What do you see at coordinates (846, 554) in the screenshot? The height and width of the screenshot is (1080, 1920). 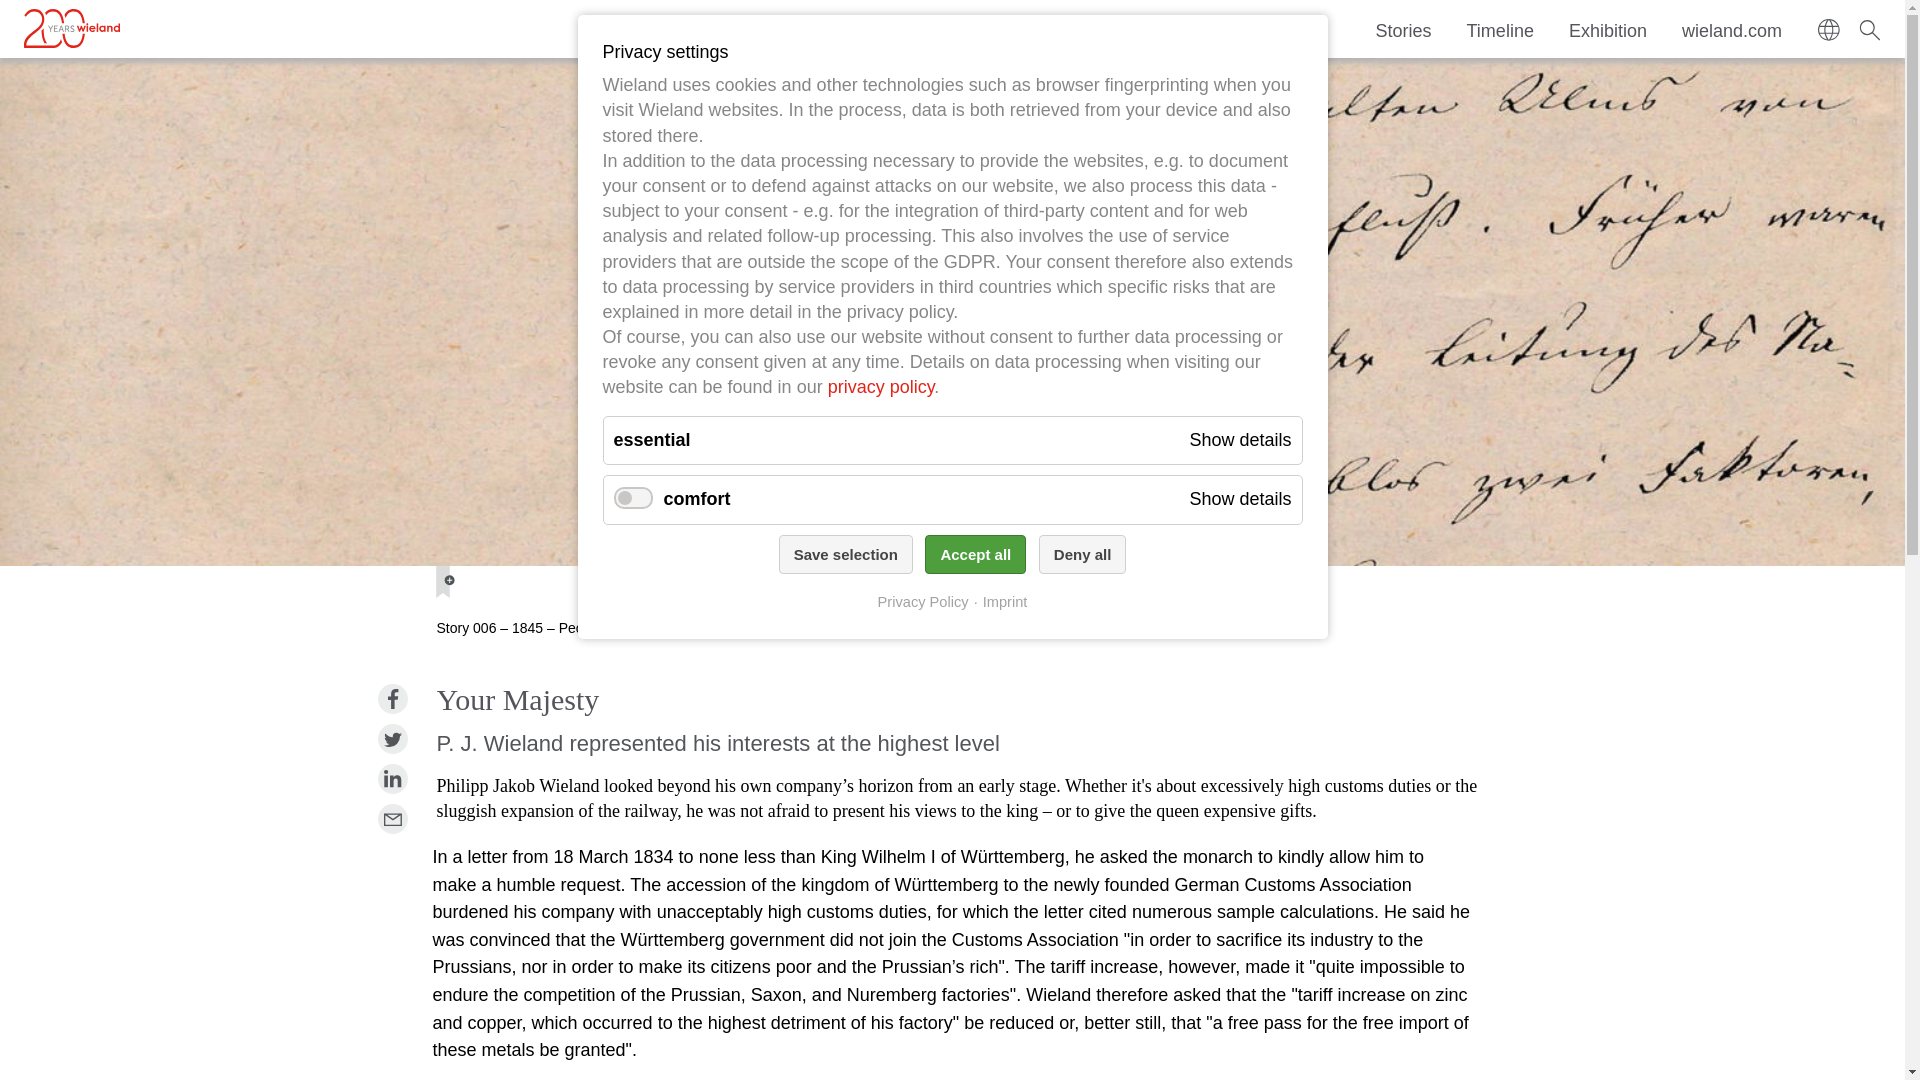 I see `Save selection` at bounding box center [846, 554].